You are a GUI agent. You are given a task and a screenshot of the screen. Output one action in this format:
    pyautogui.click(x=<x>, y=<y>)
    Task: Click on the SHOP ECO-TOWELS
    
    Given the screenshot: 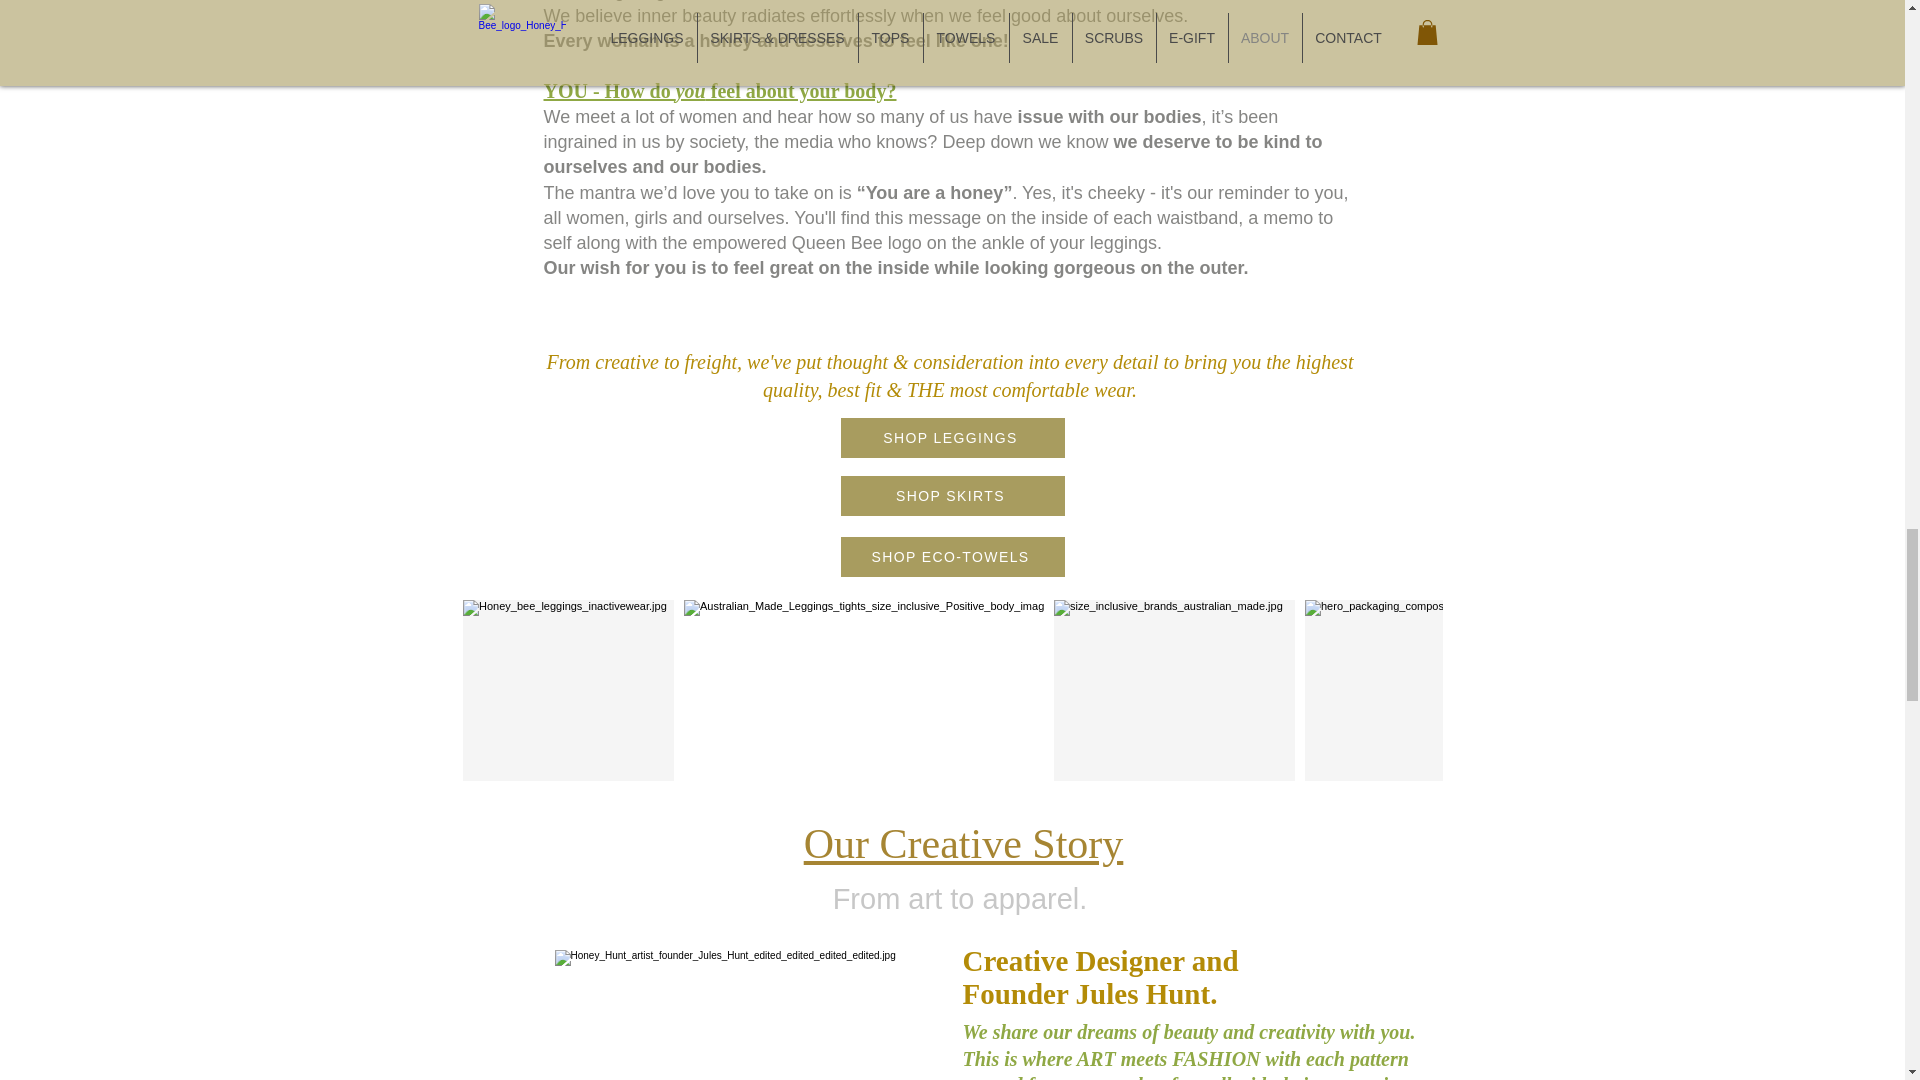 What is the action you would take?
    pyautogui.click(x=952, y=556)
    